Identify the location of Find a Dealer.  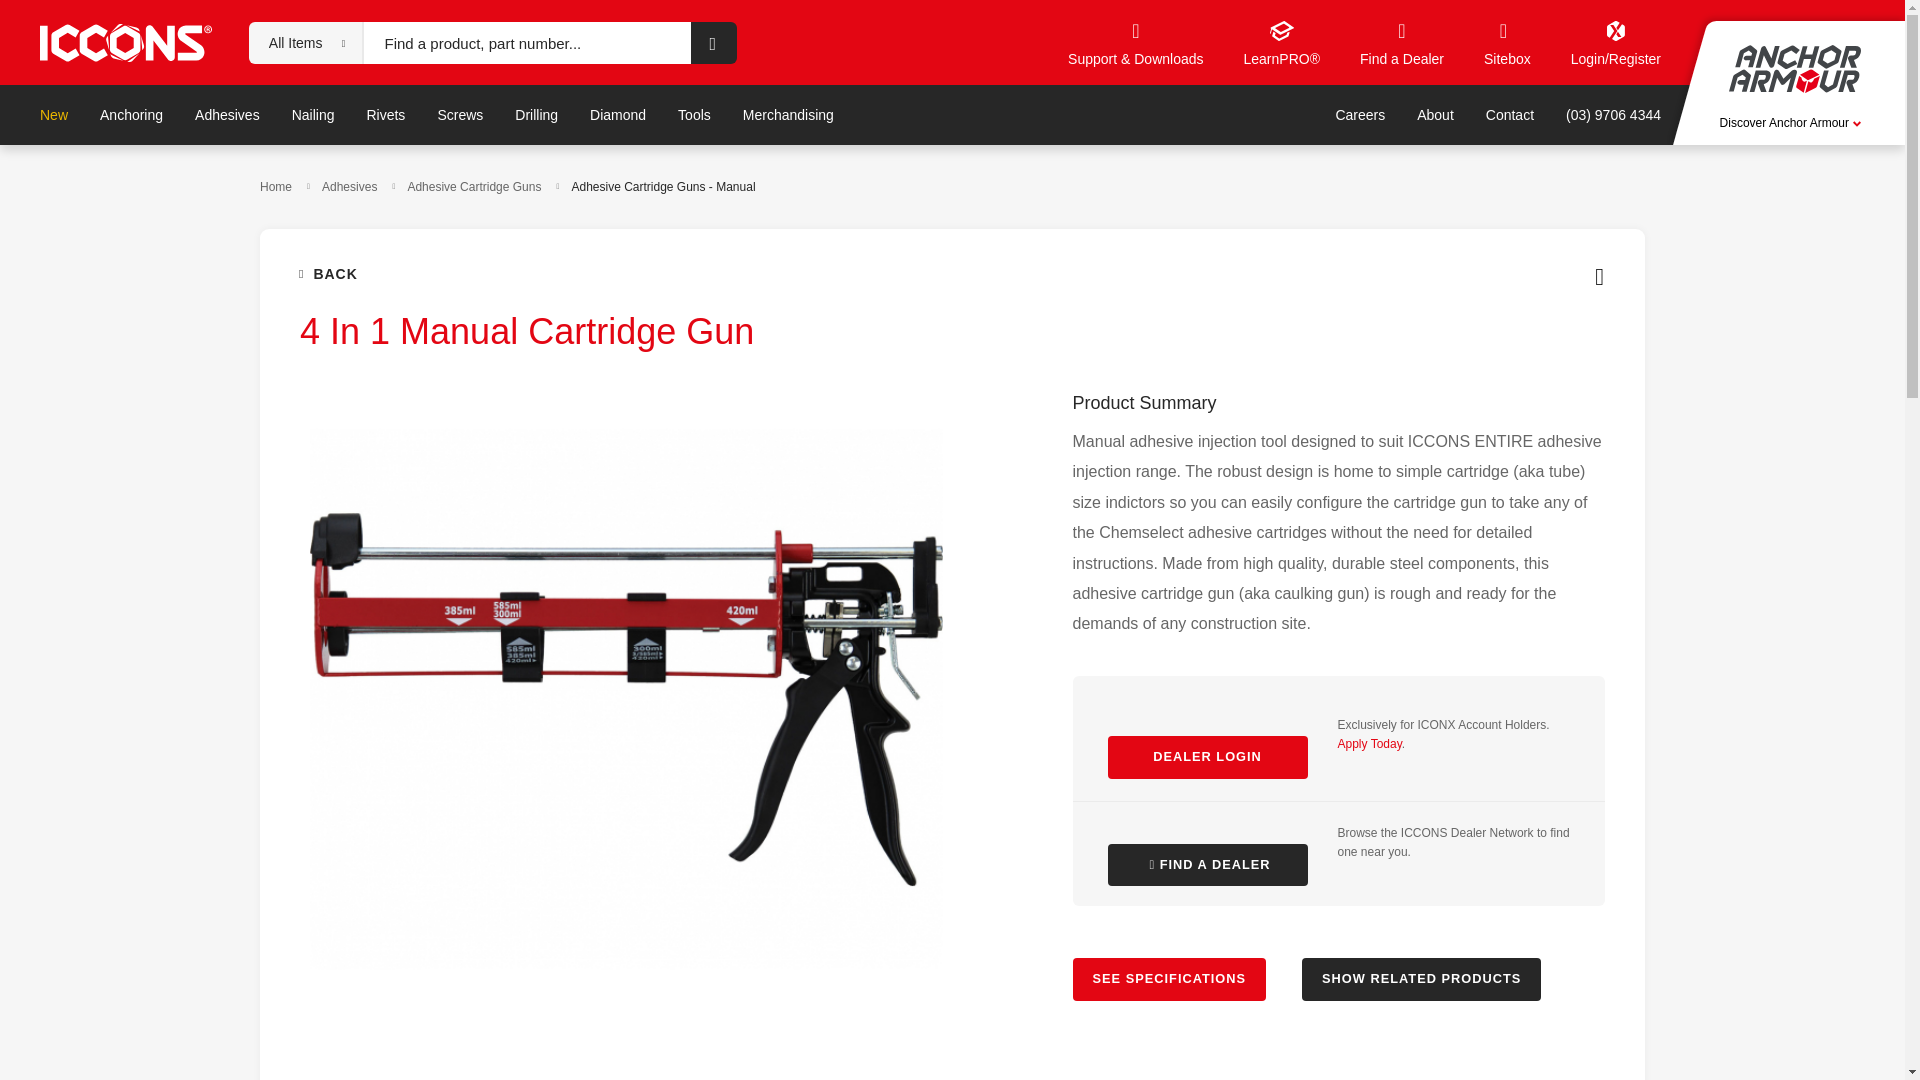
(310, 117).